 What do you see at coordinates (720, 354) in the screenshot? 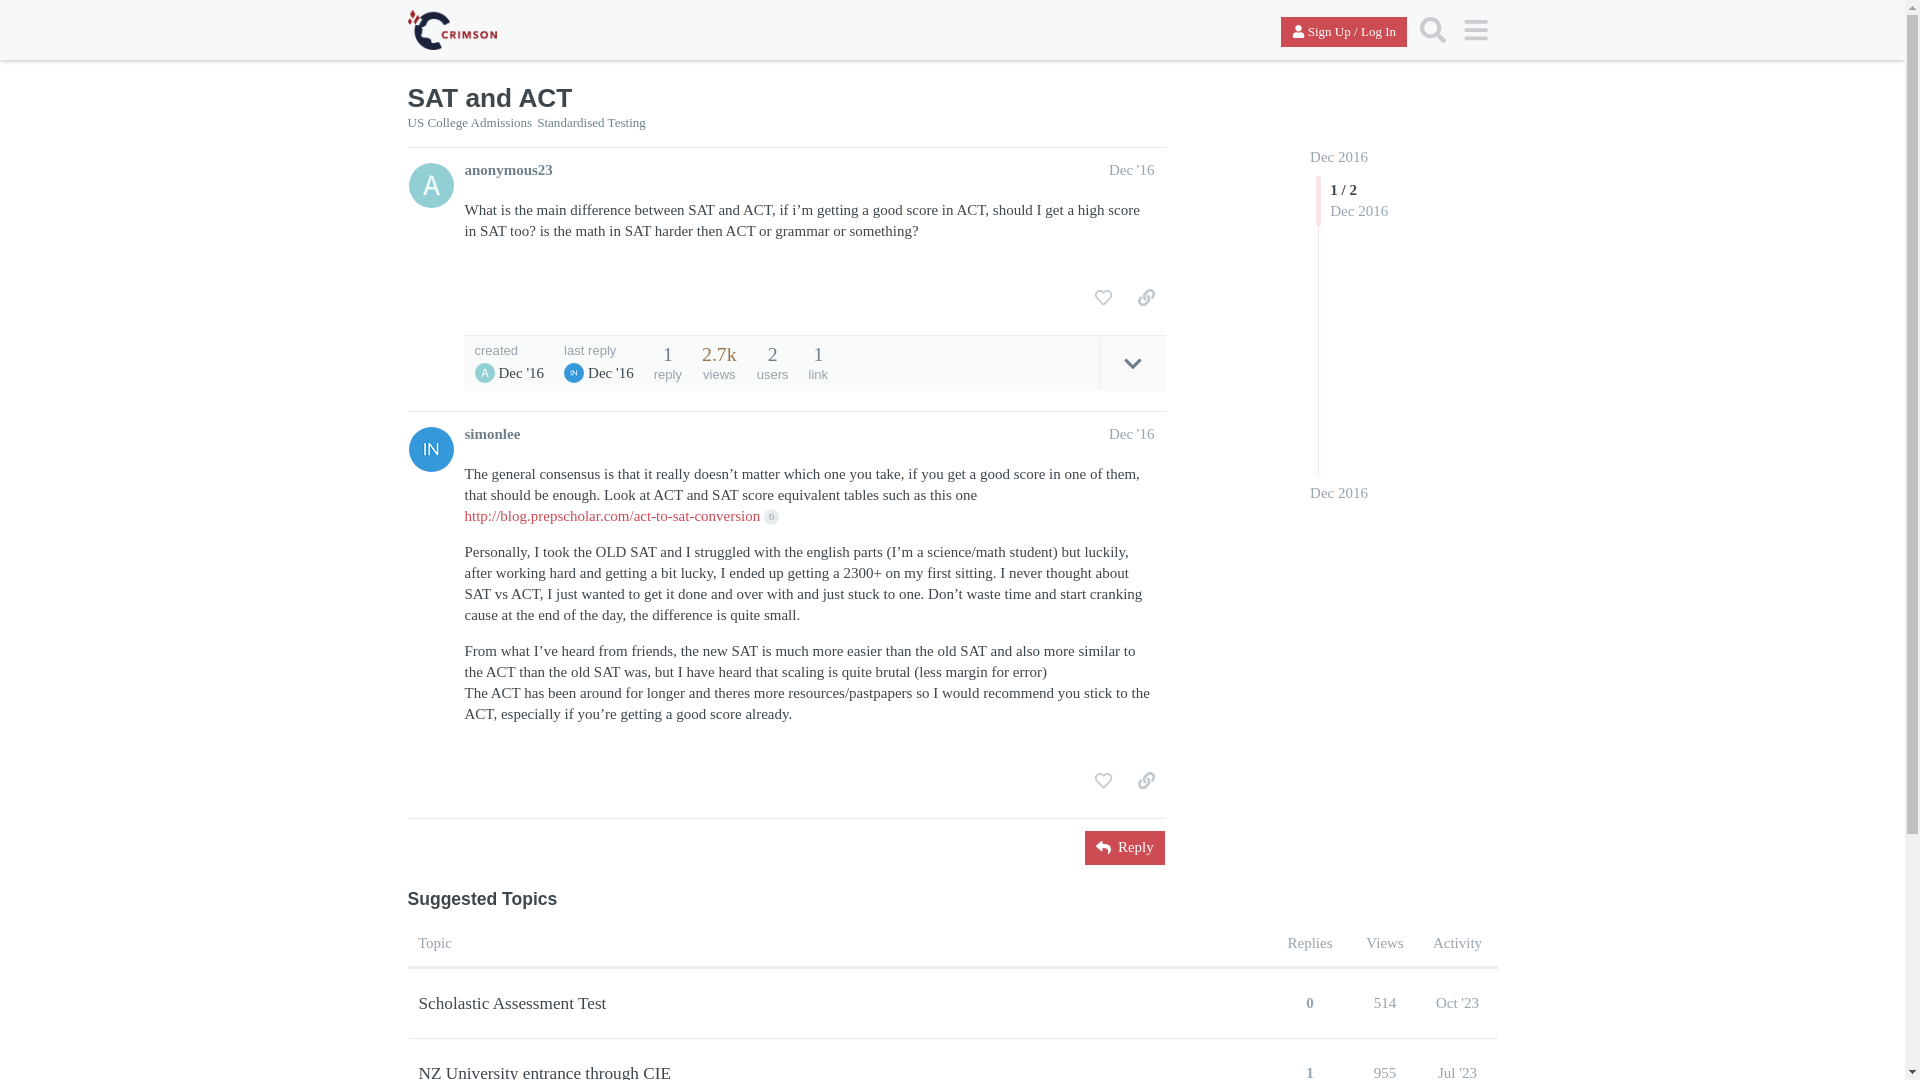
I see `2687` at bounding box center [720, 354].